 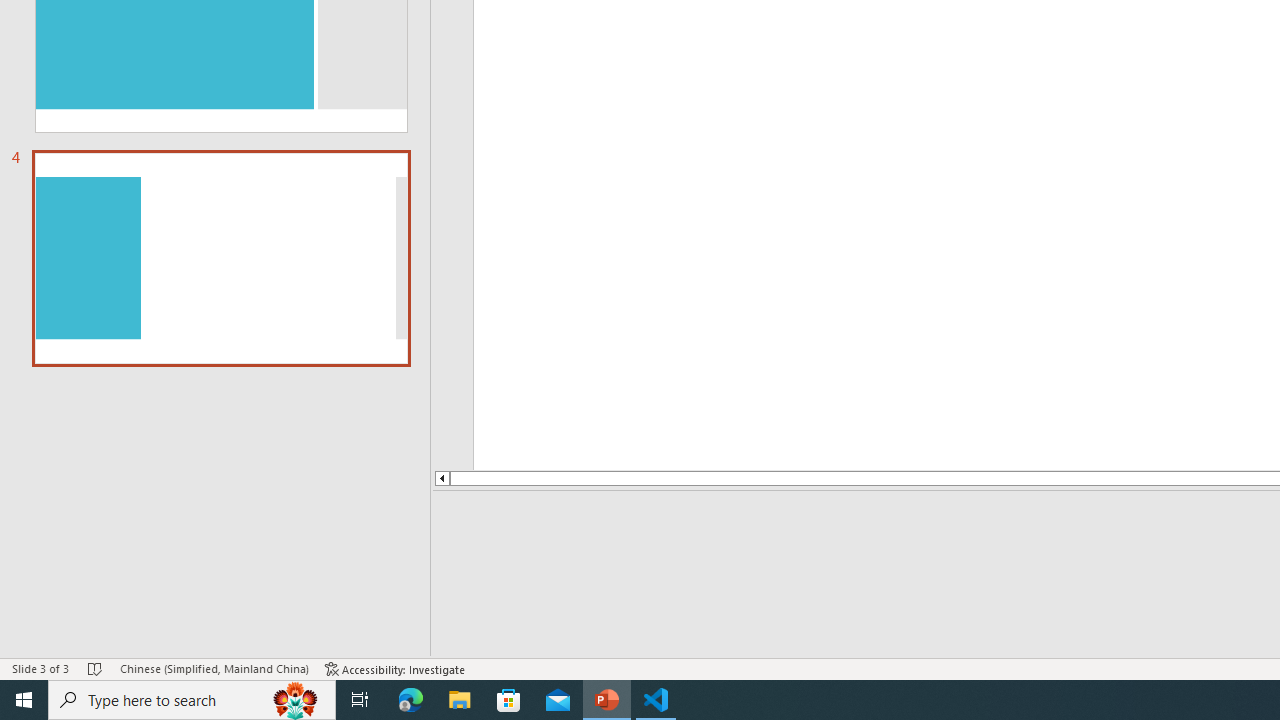 What do you see at coordinates (395, 668) in the screenshot?
I see `Accessibility Checker Accessibility: Investigate` at bounding box center [395, 668].